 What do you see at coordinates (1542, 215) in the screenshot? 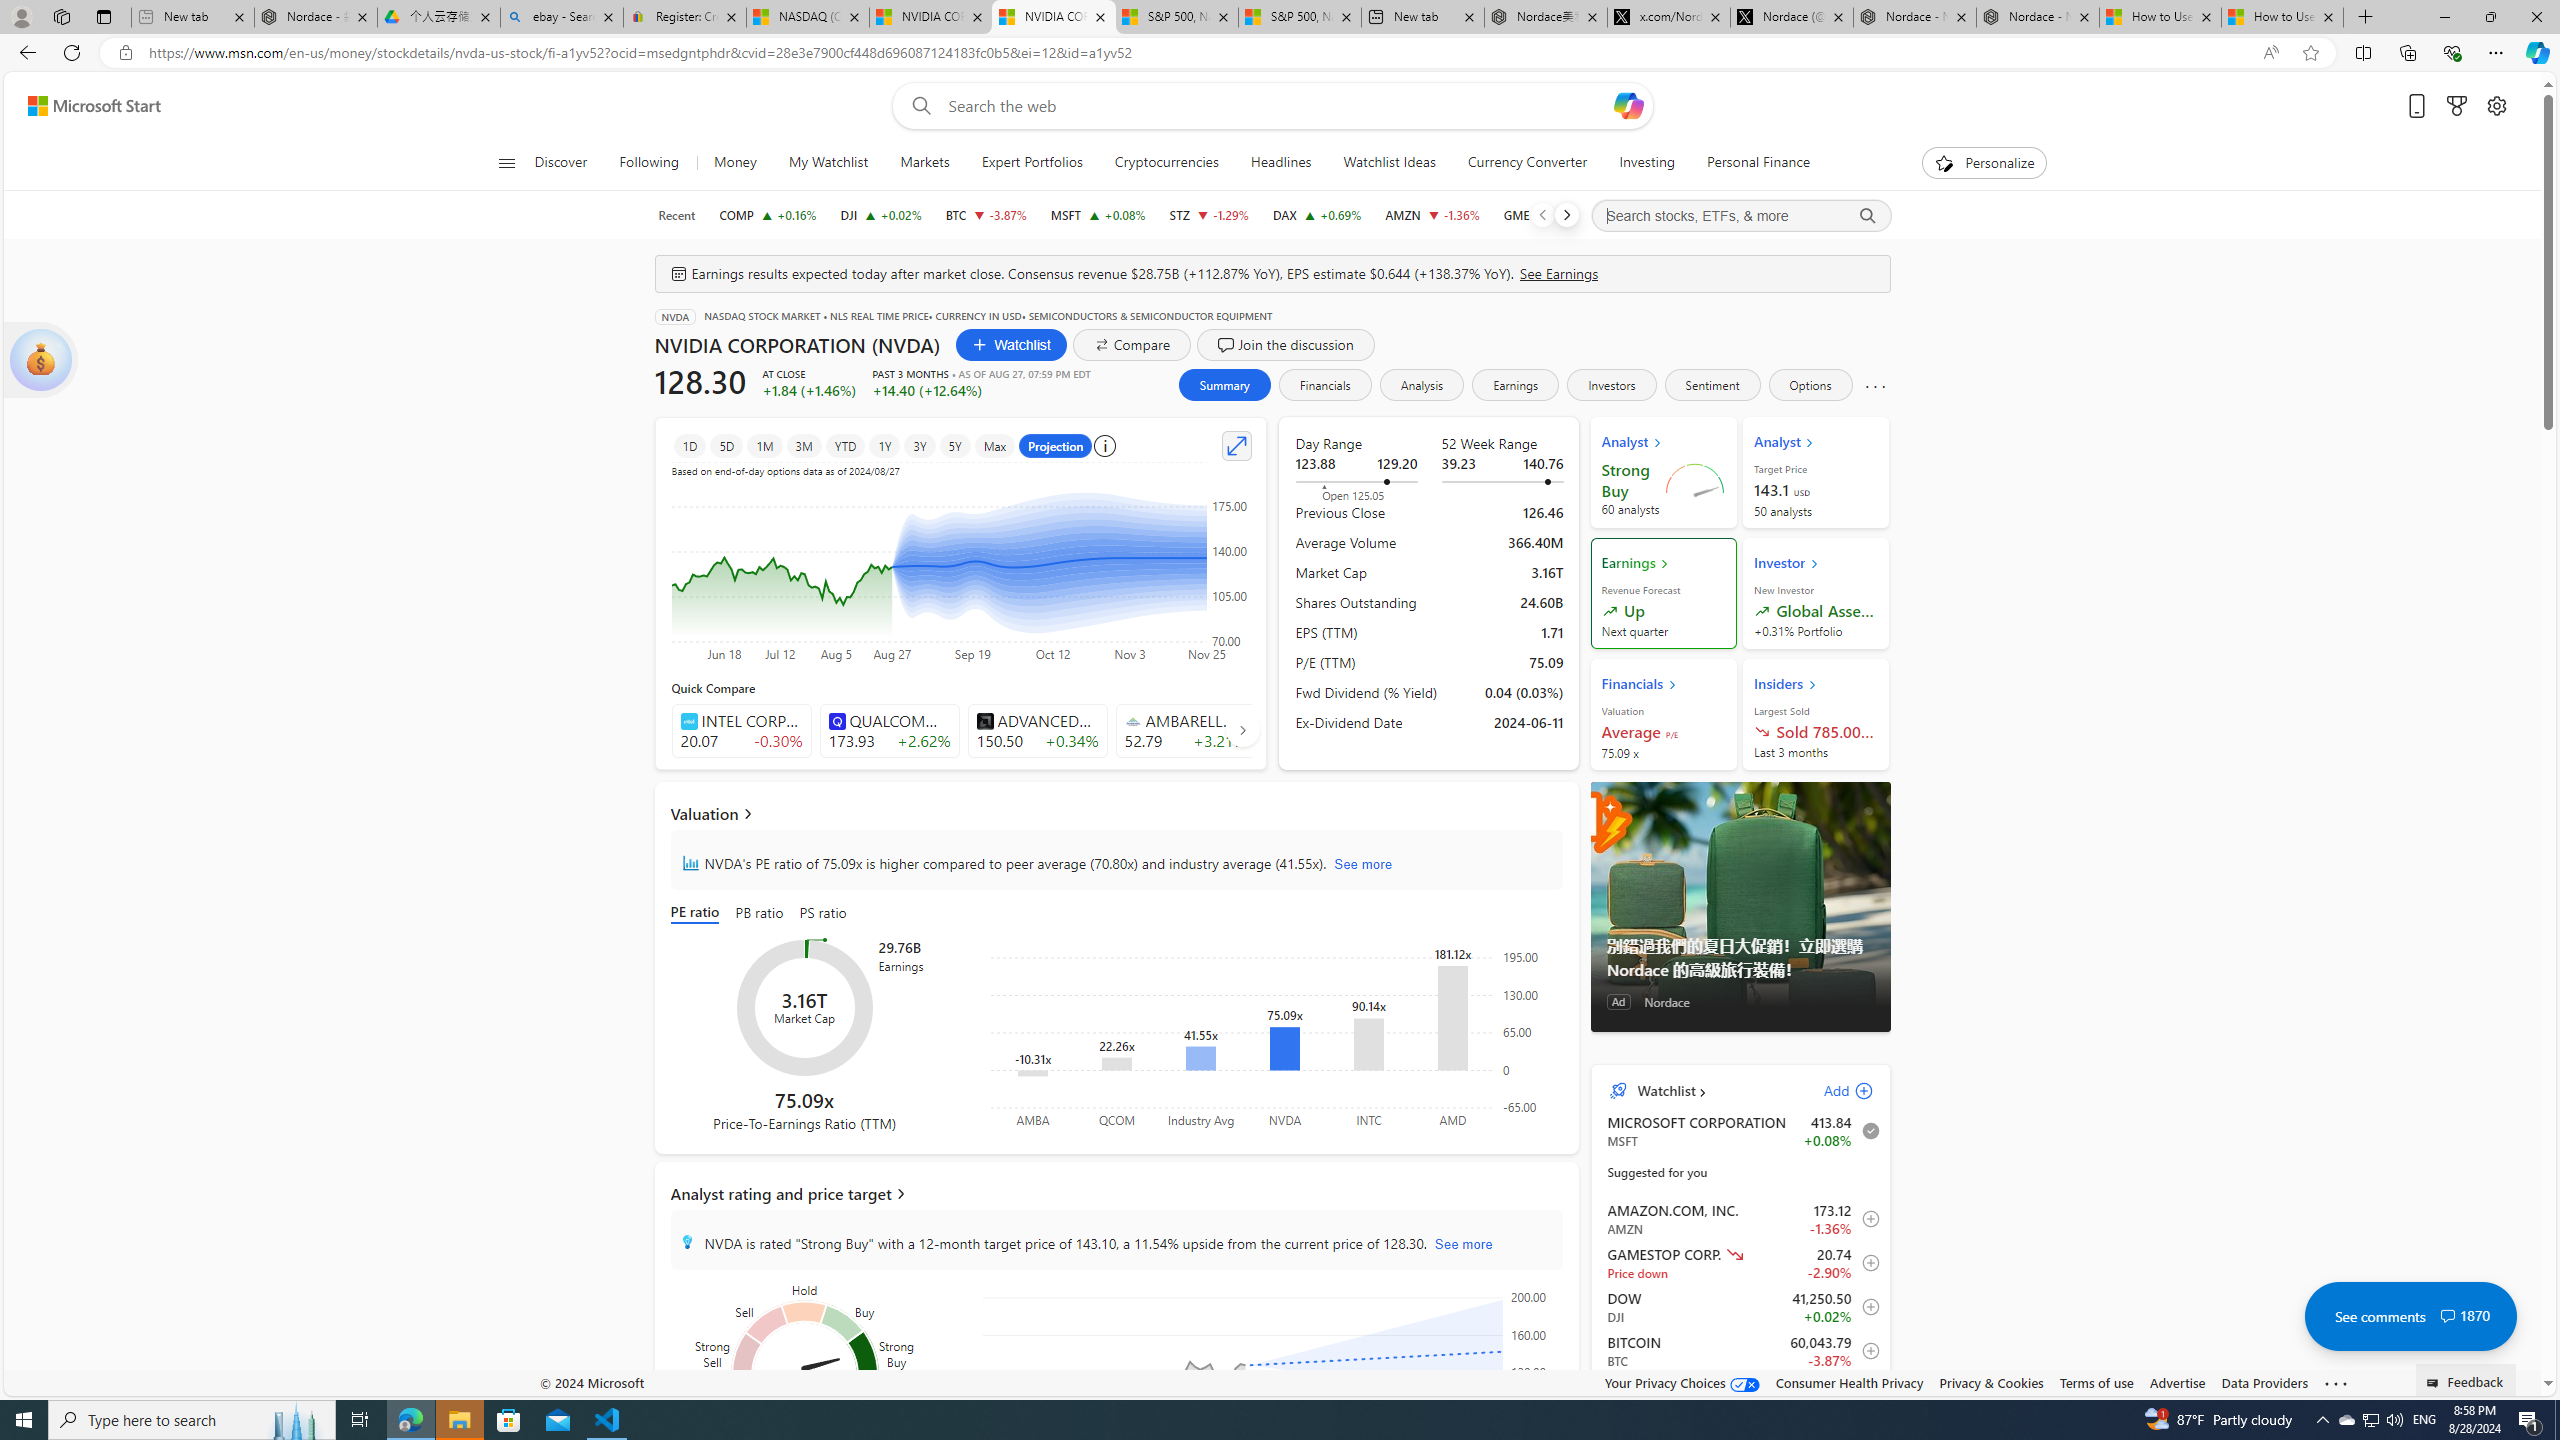
I see `Previous` at bounding box center [1542, 215].